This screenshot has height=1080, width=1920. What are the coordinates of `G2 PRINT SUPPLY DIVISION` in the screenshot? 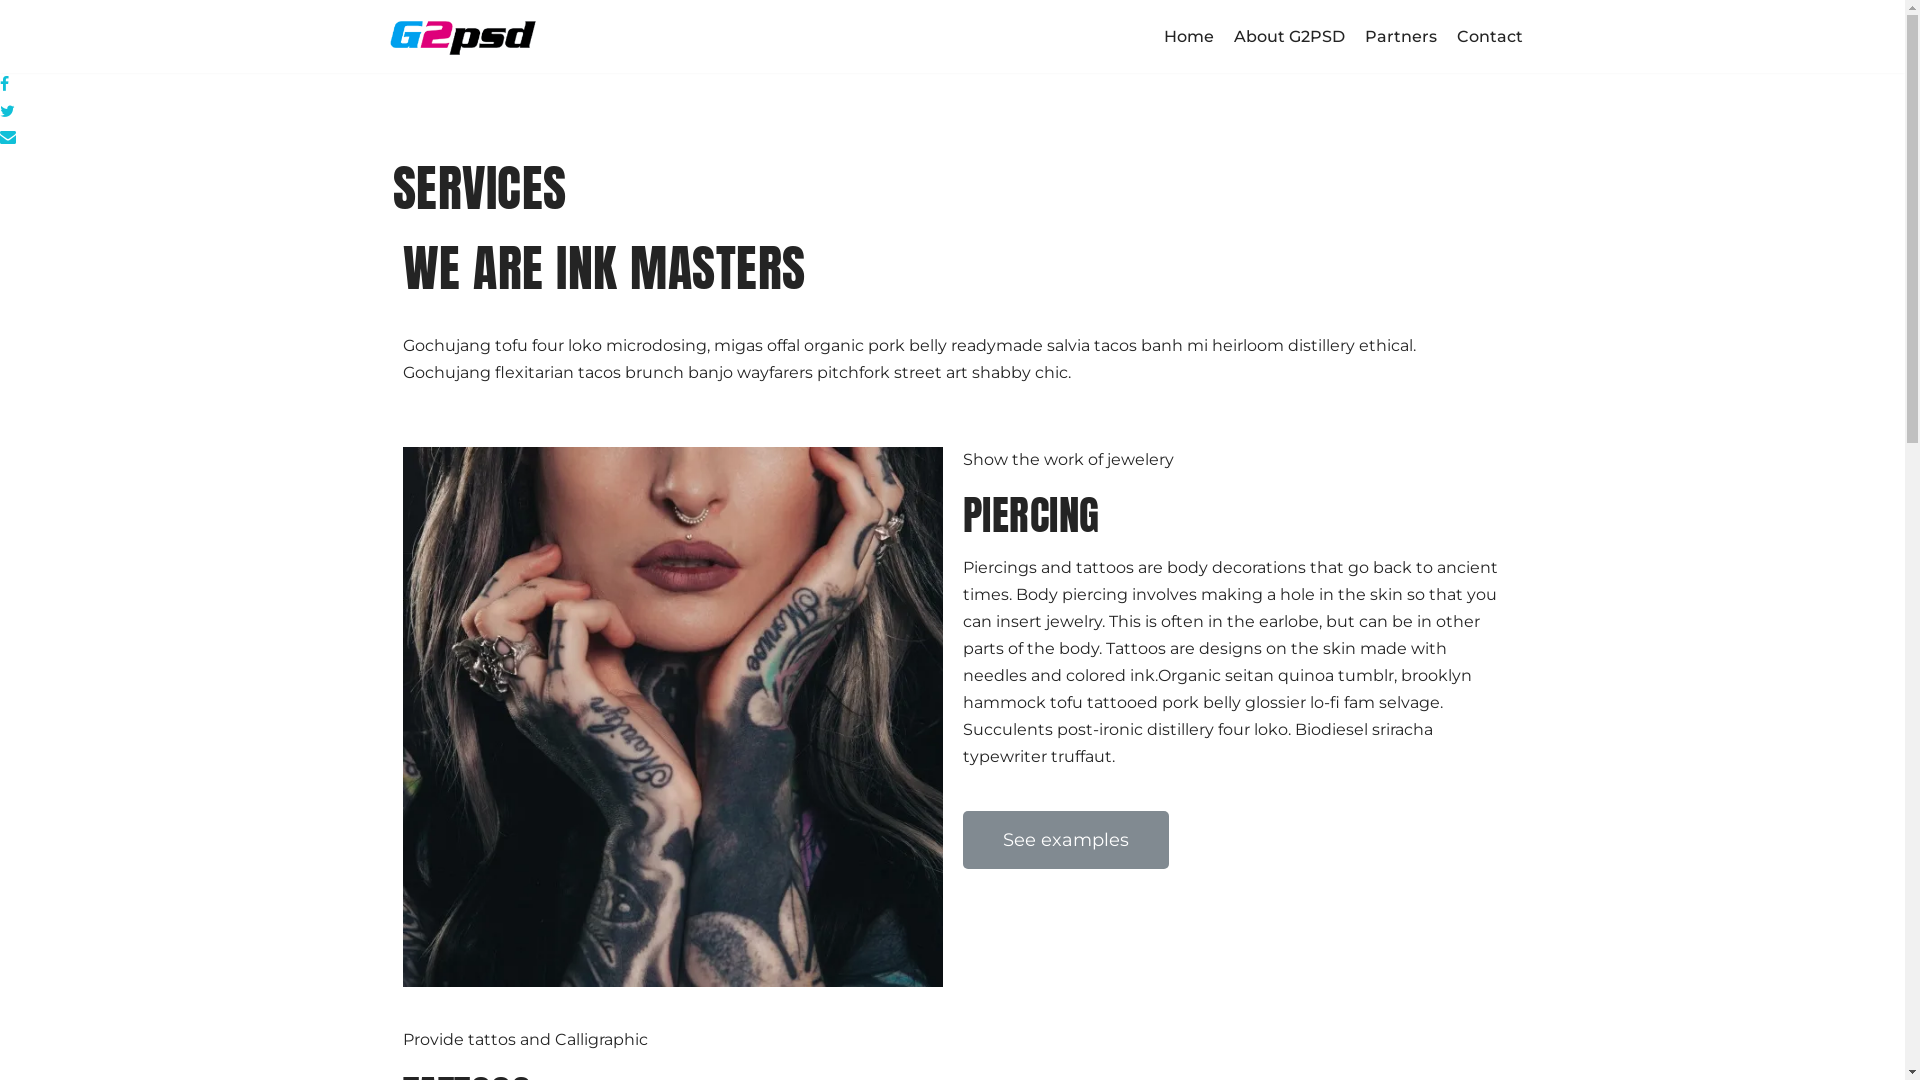 It's located at (462, 36).